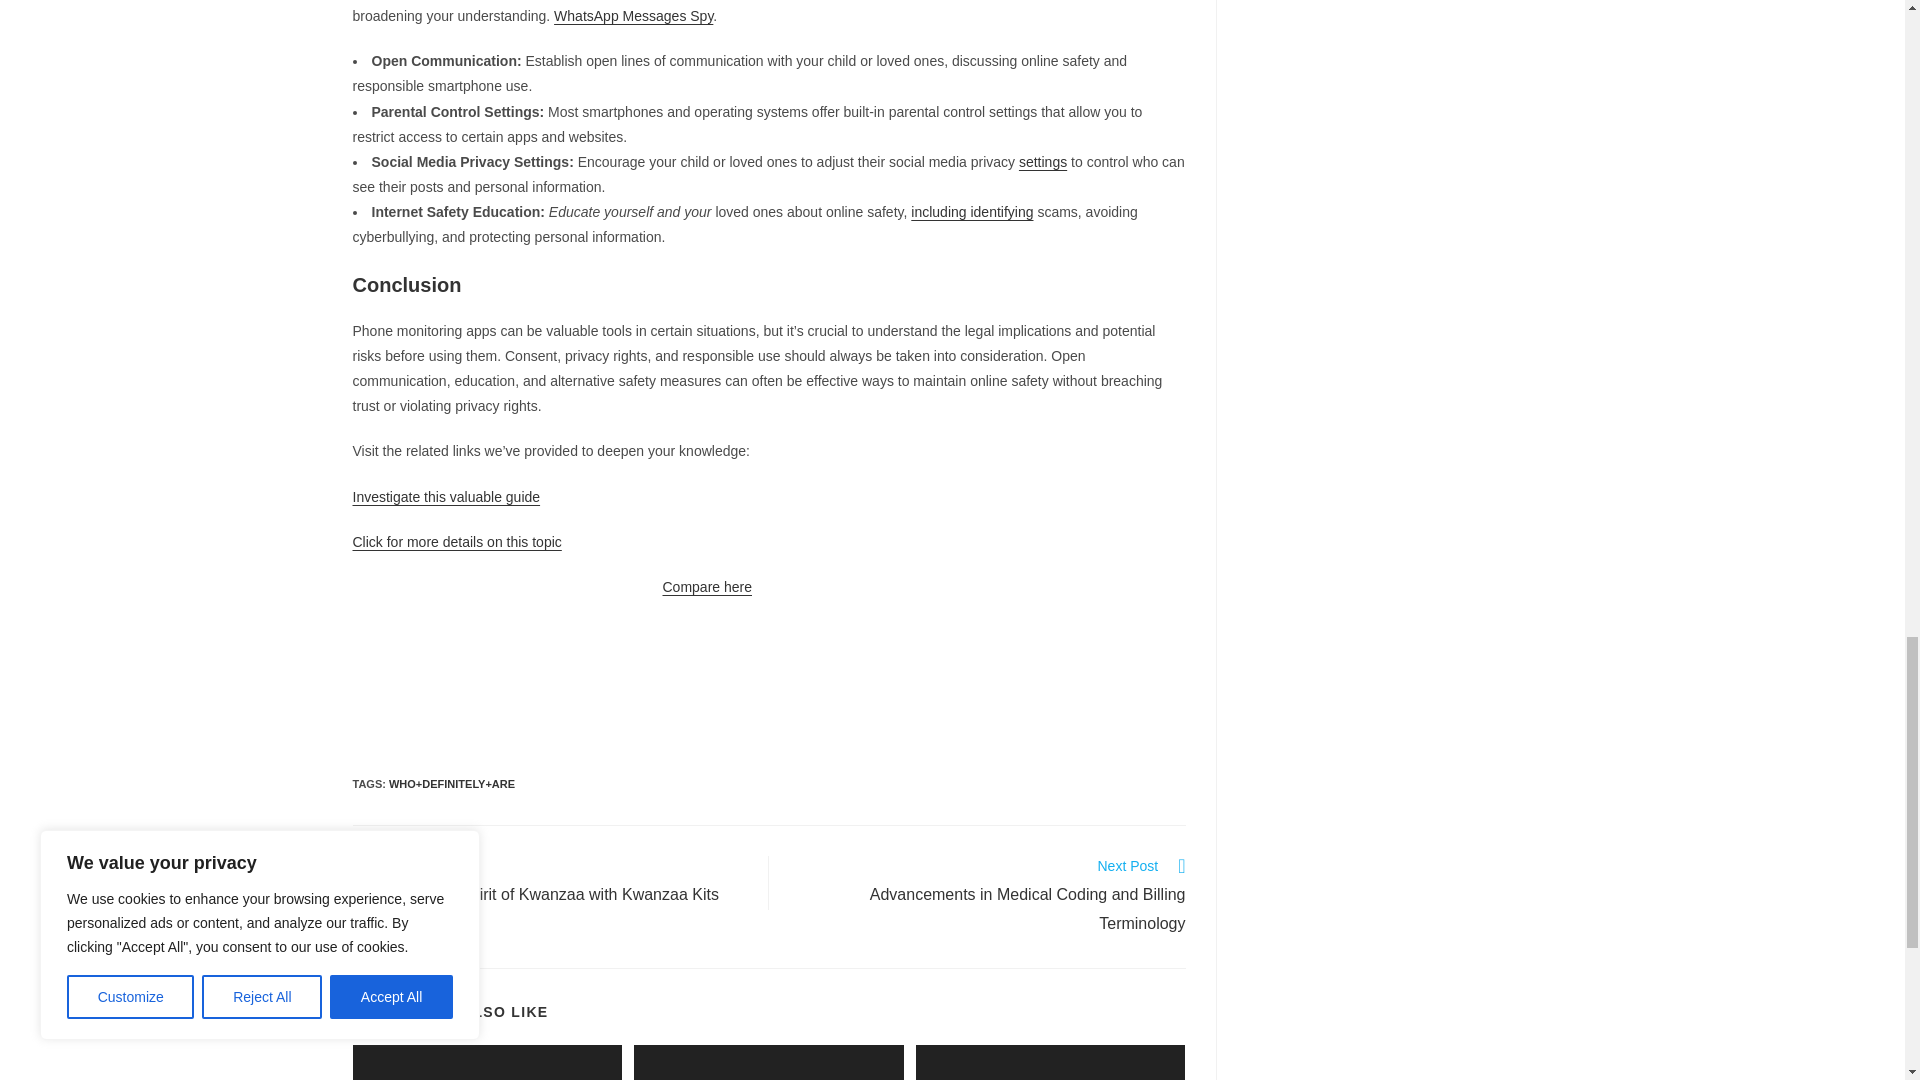 The height and width of the screenshot is (1080, 1920). What do you see at coordinates (633, 15) in the screenshot?
I see `WhatsApp Messages Spy` at bounding box center [633, 15].